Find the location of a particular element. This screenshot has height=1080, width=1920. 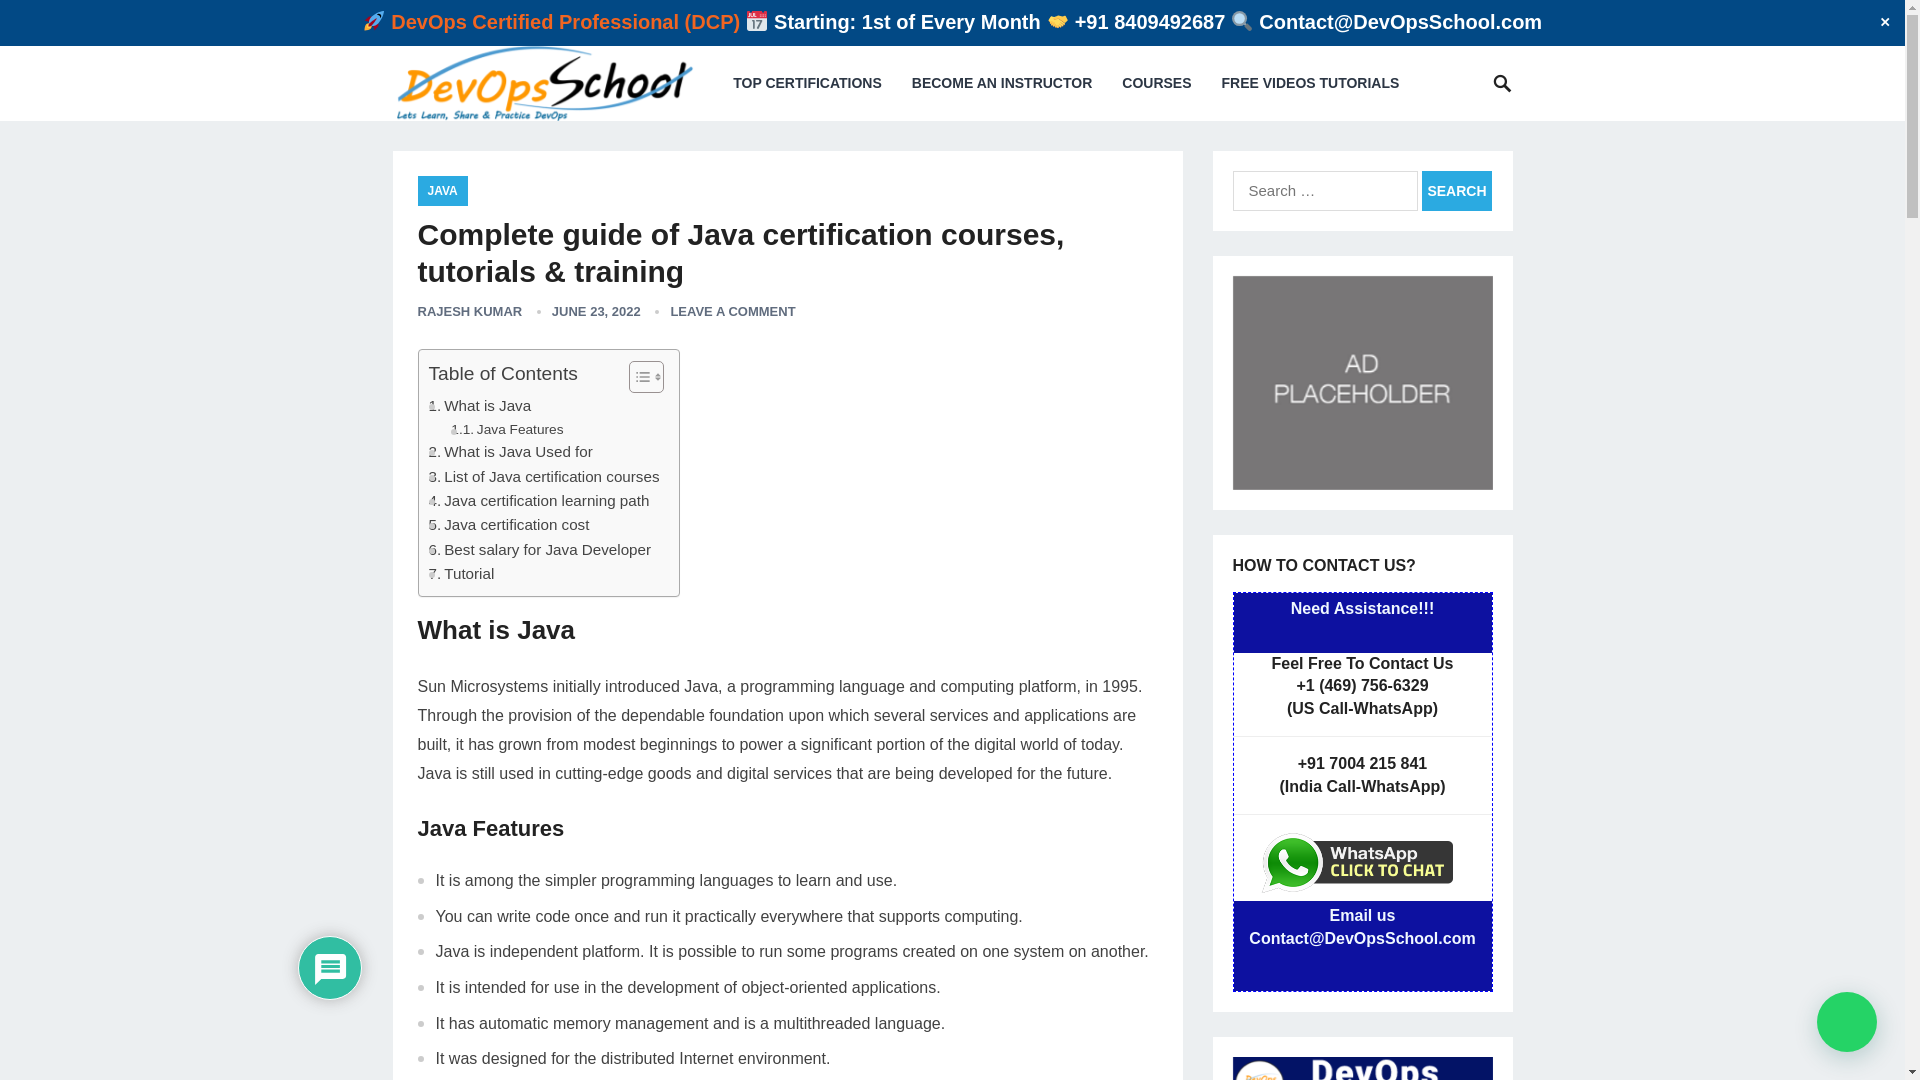

BECOME AN INSTRUCTOR is located at coordinates (1002, 83).